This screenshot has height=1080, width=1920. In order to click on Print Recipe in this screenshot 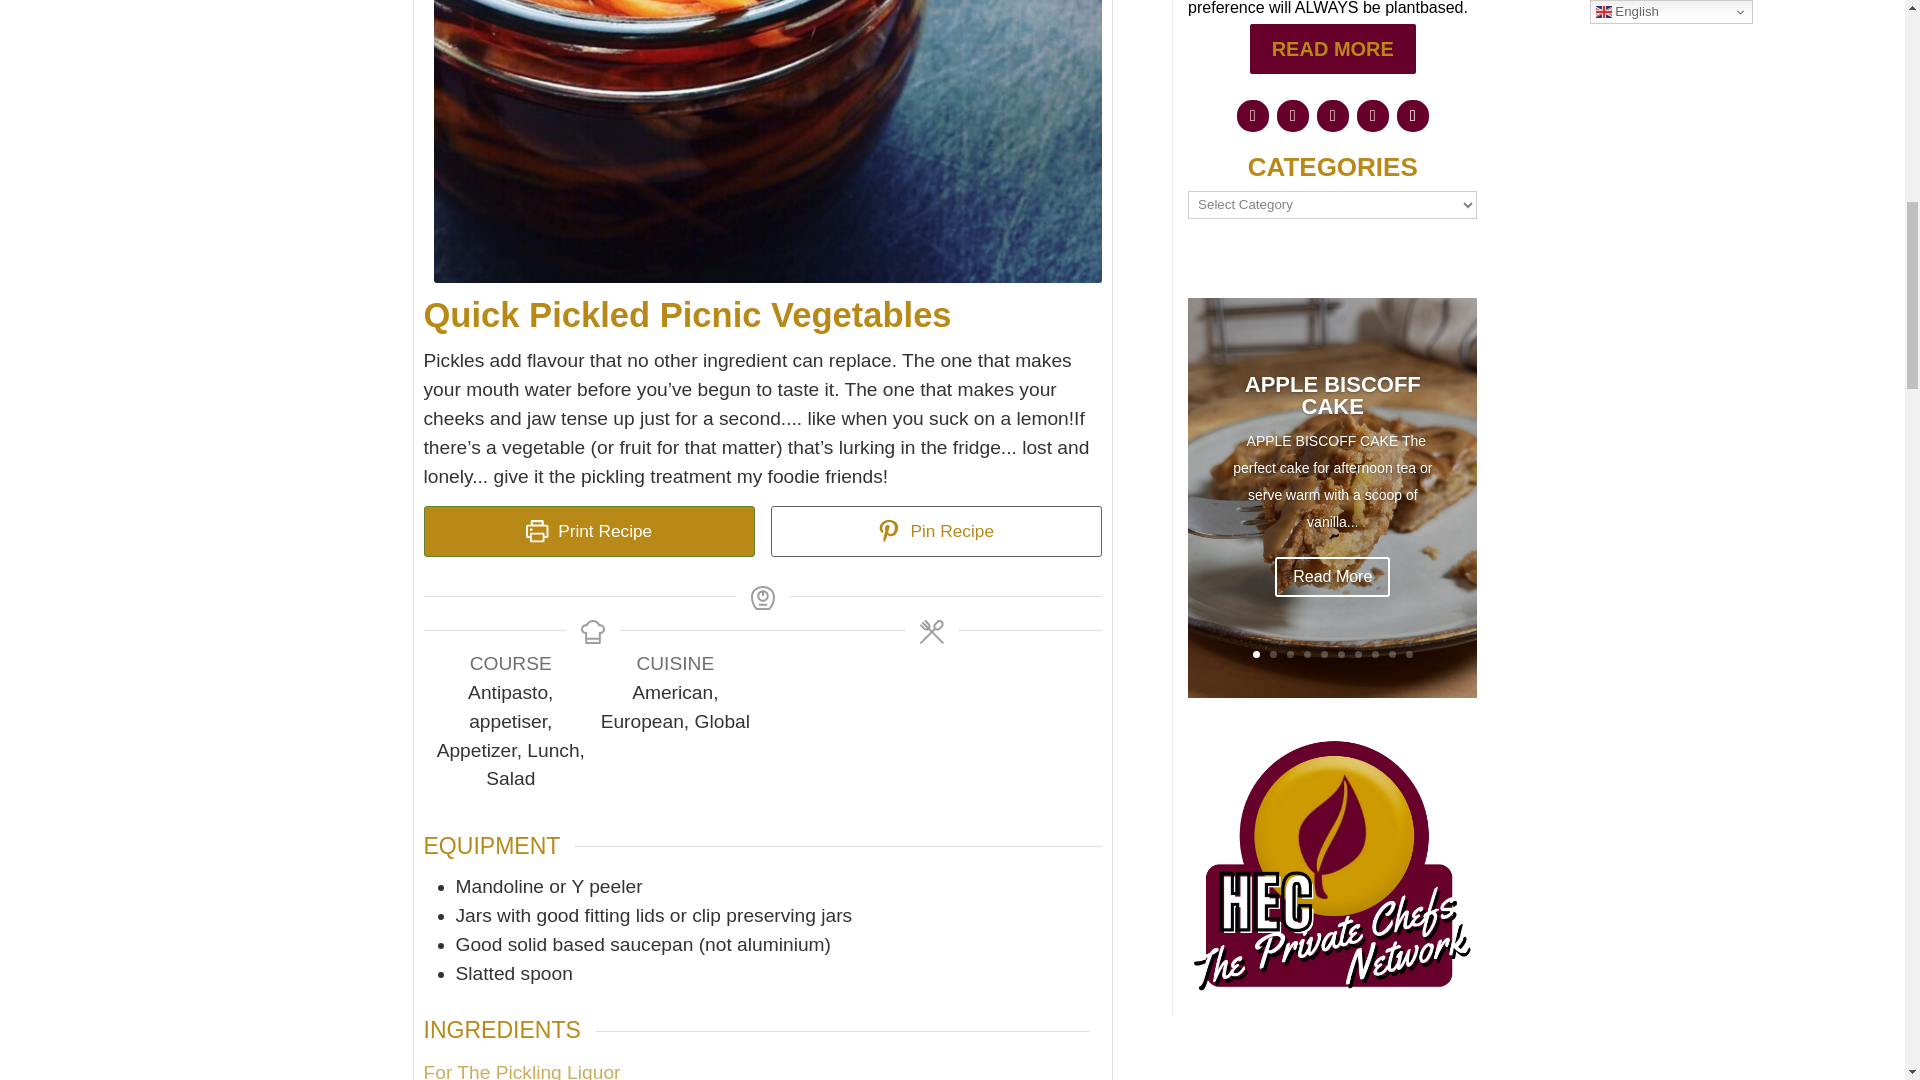, I will do `click(589, 532)`.